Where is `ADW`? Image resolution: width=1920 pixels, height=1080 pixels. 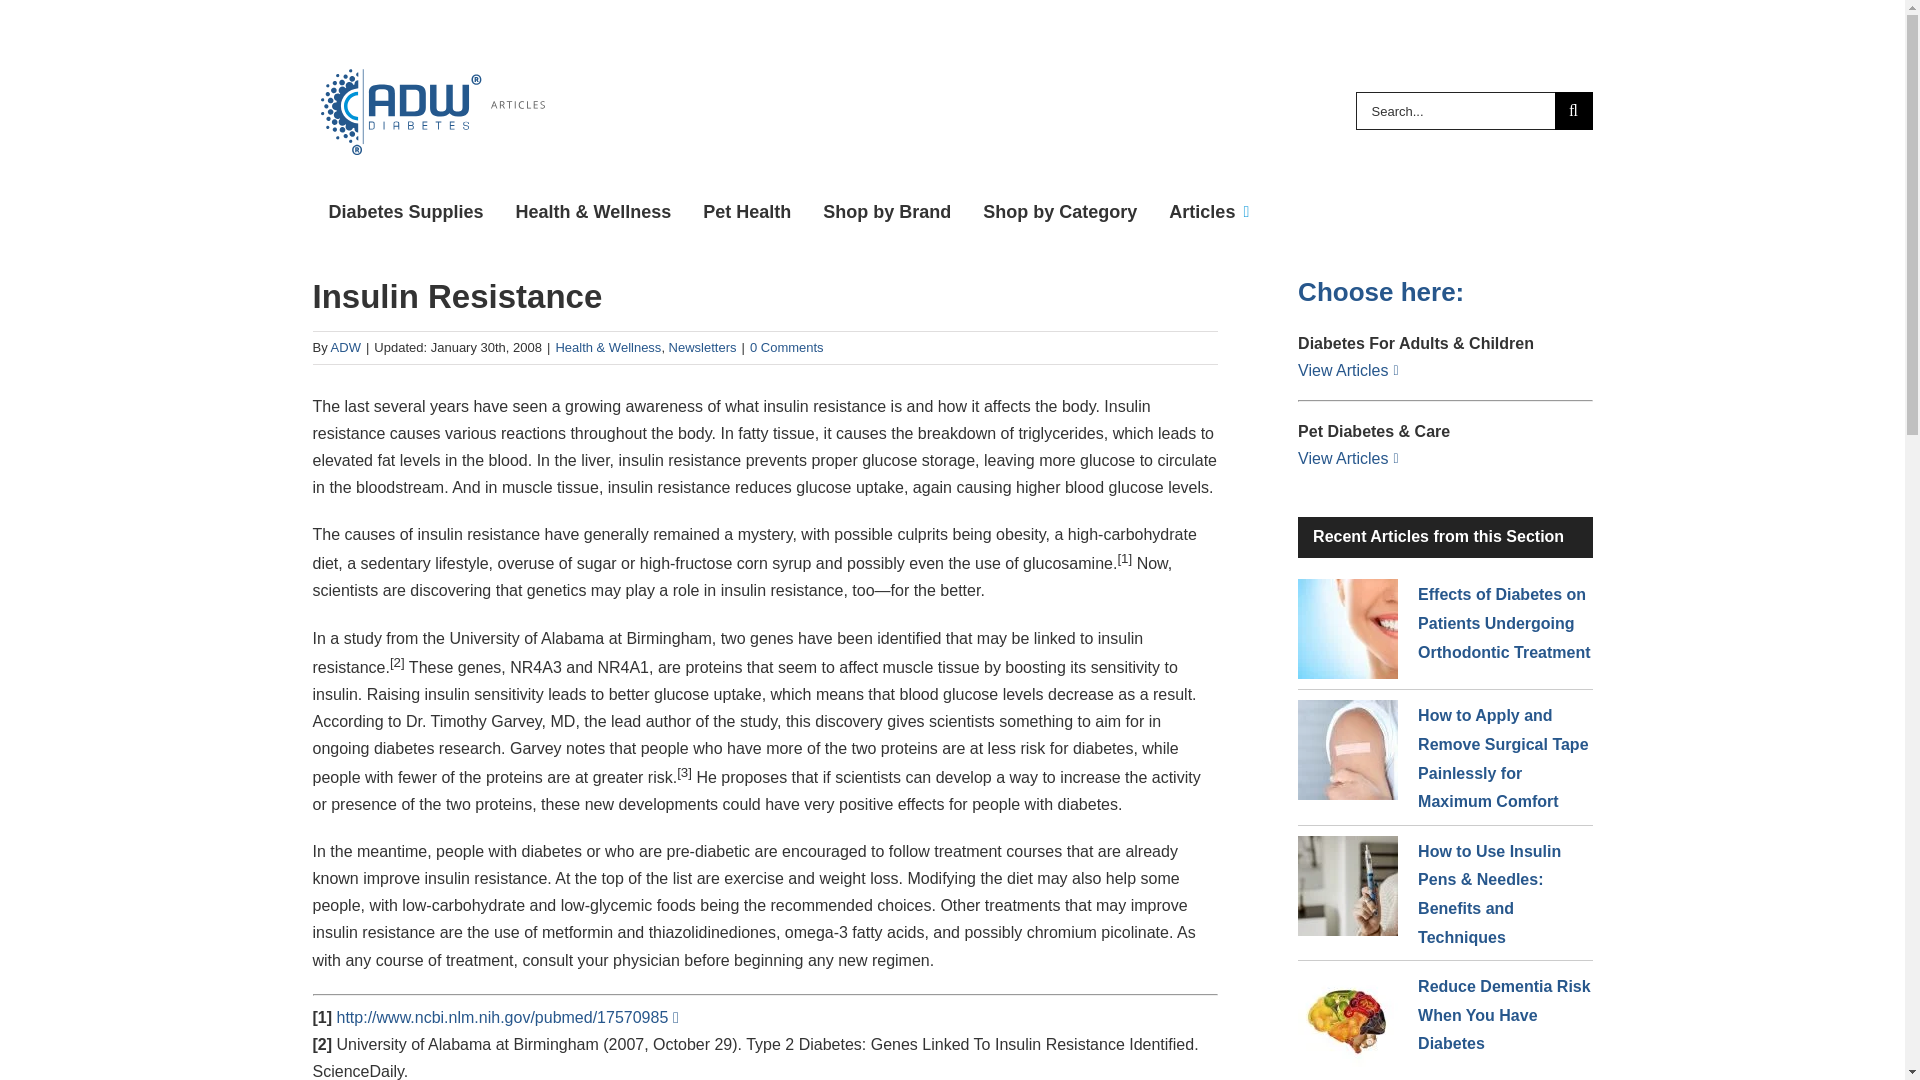
ADW is located at coordinates (345, 348).